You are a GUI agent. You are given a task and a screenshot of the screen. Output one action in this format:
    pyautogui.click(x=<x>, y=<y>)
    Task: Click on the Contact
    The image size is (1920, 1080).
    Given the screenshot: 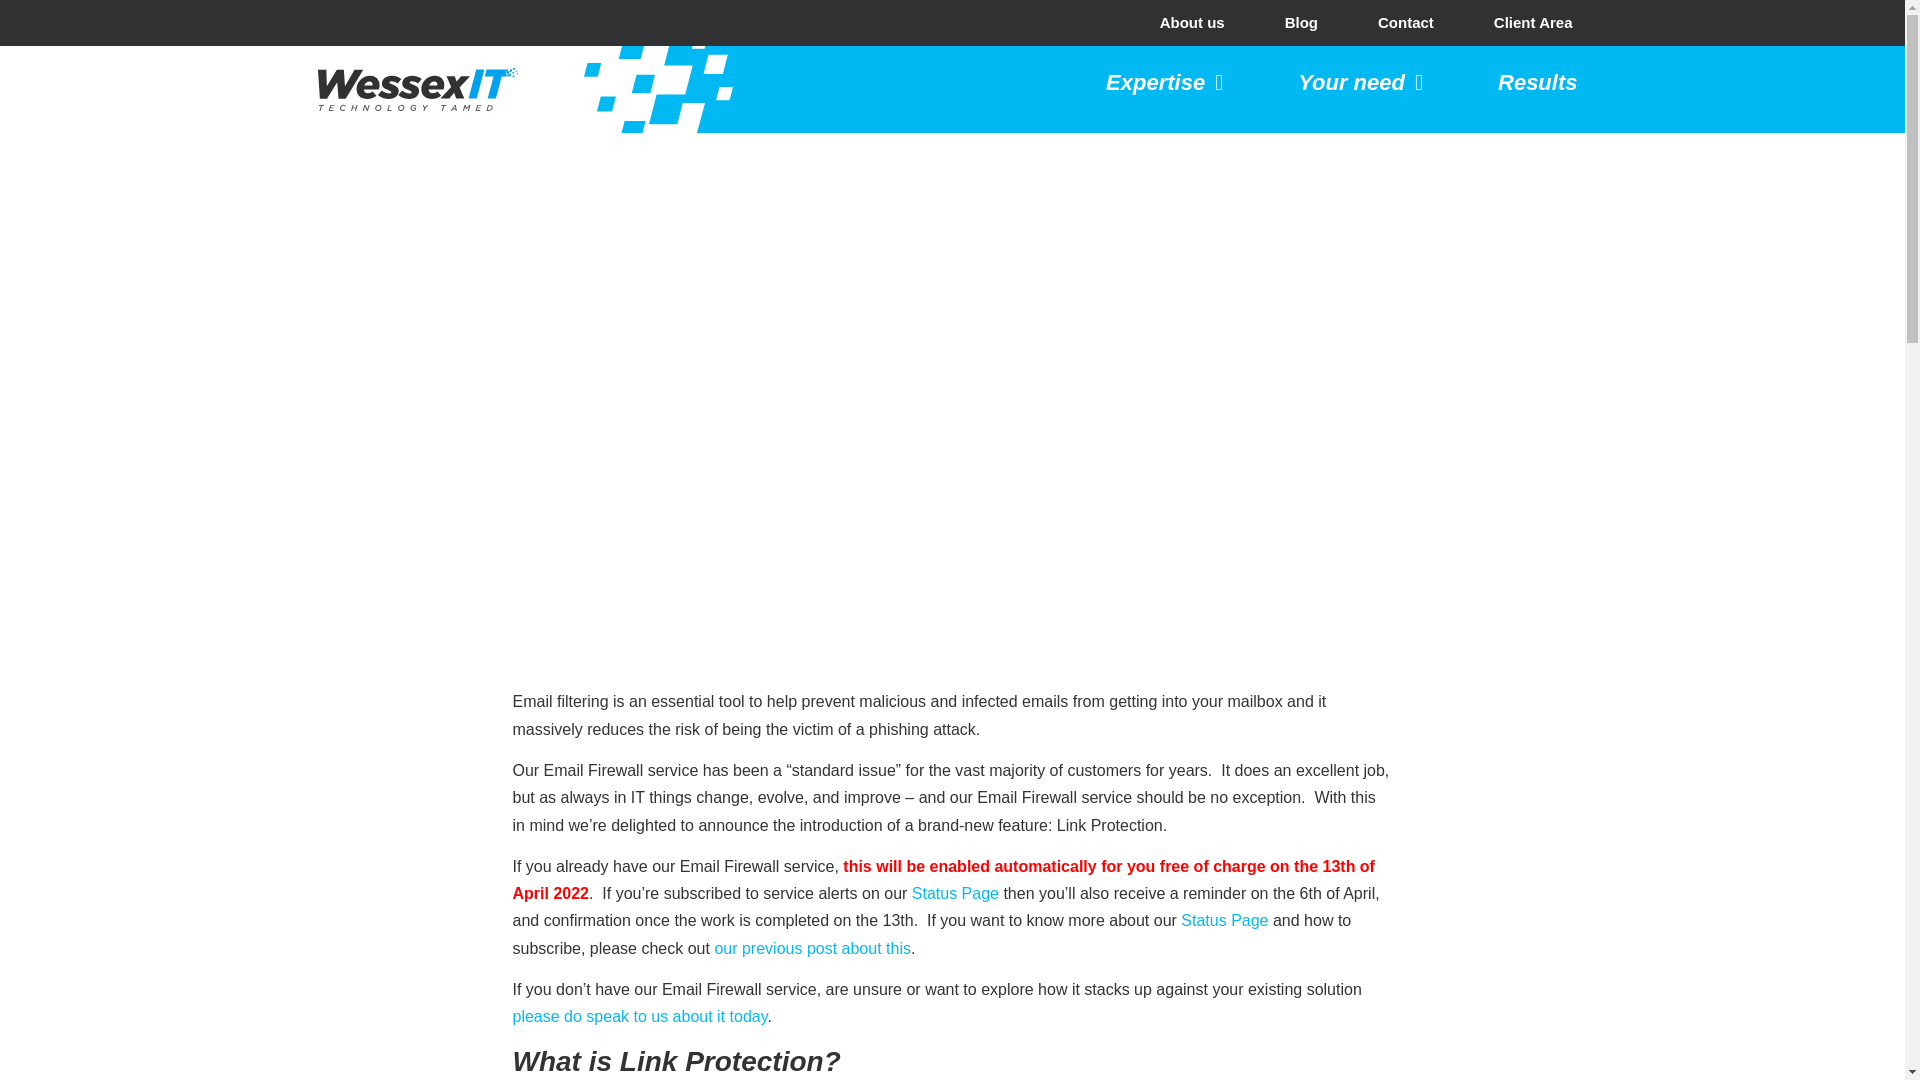 What is the action you would take?
    pyautogui.click(x=1405, y=23)
    